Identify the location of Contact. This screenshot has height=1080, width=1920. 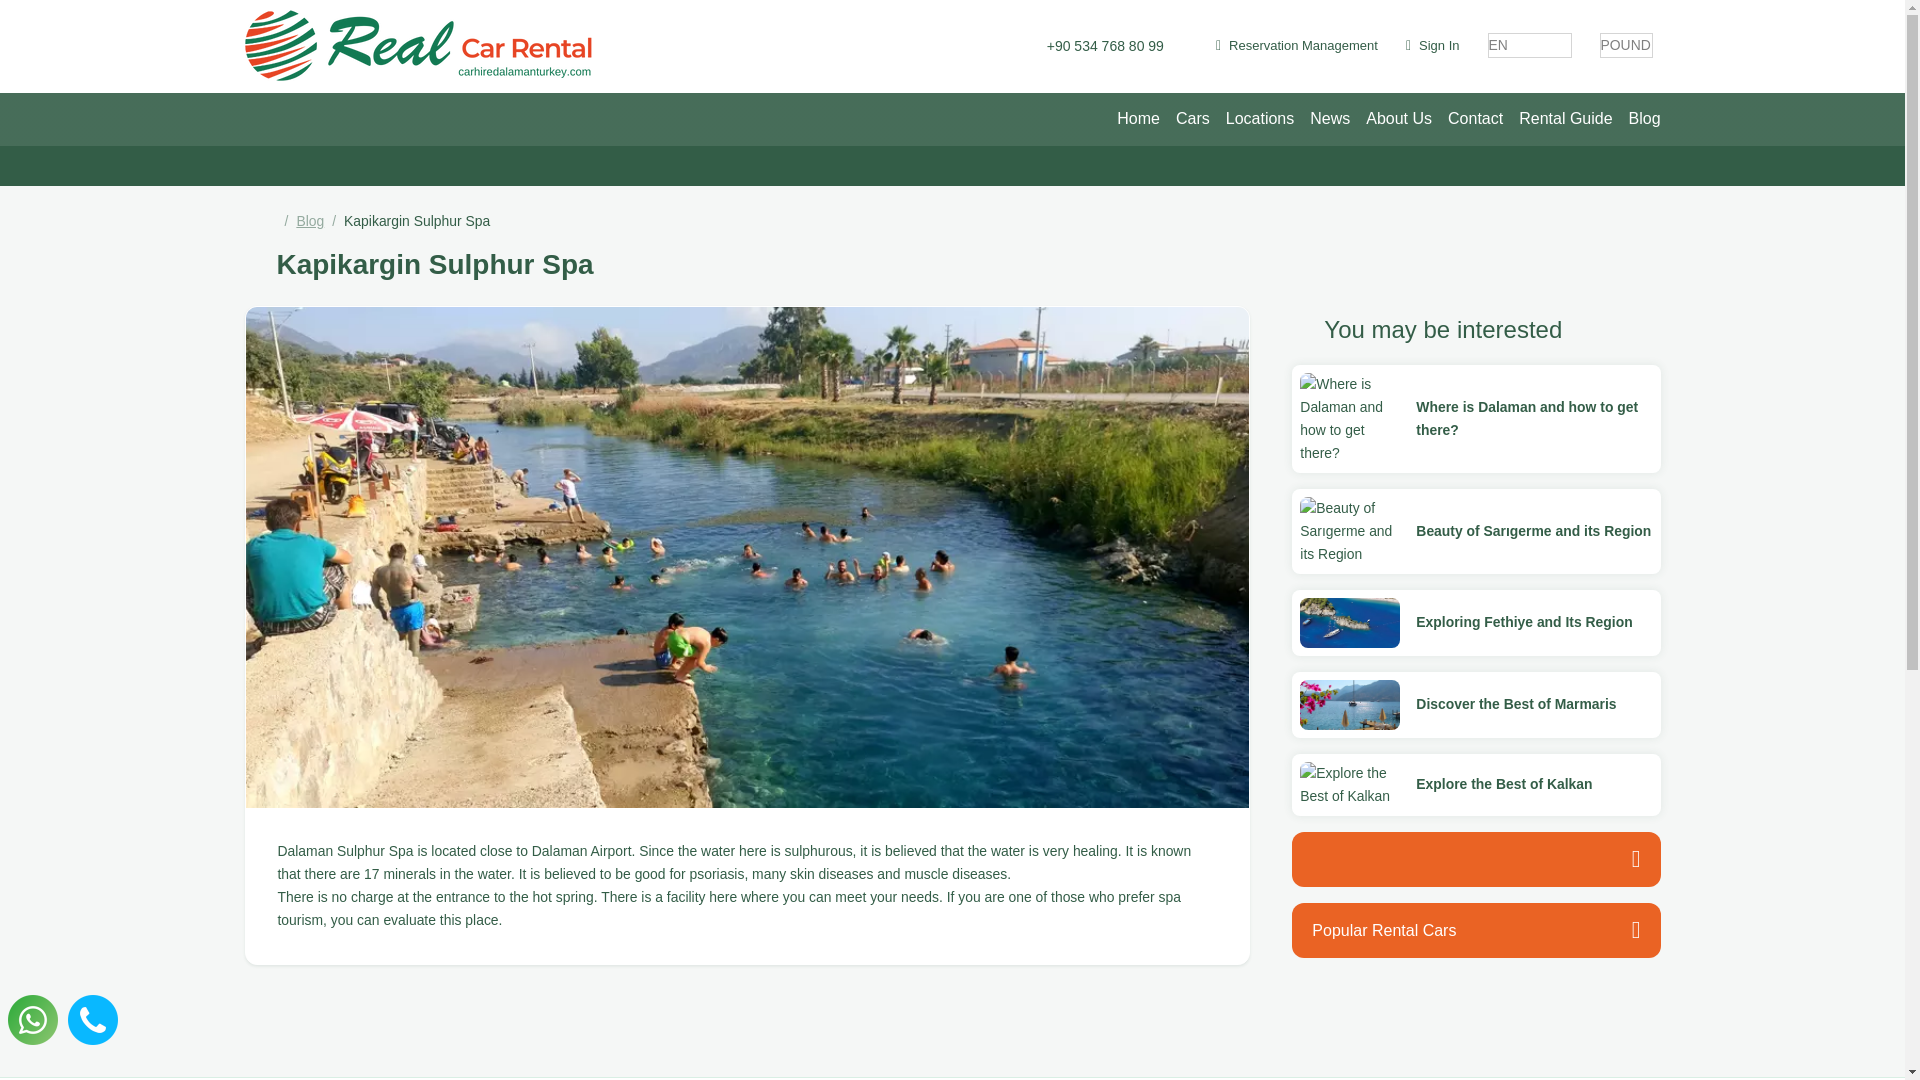
(1476, 118).